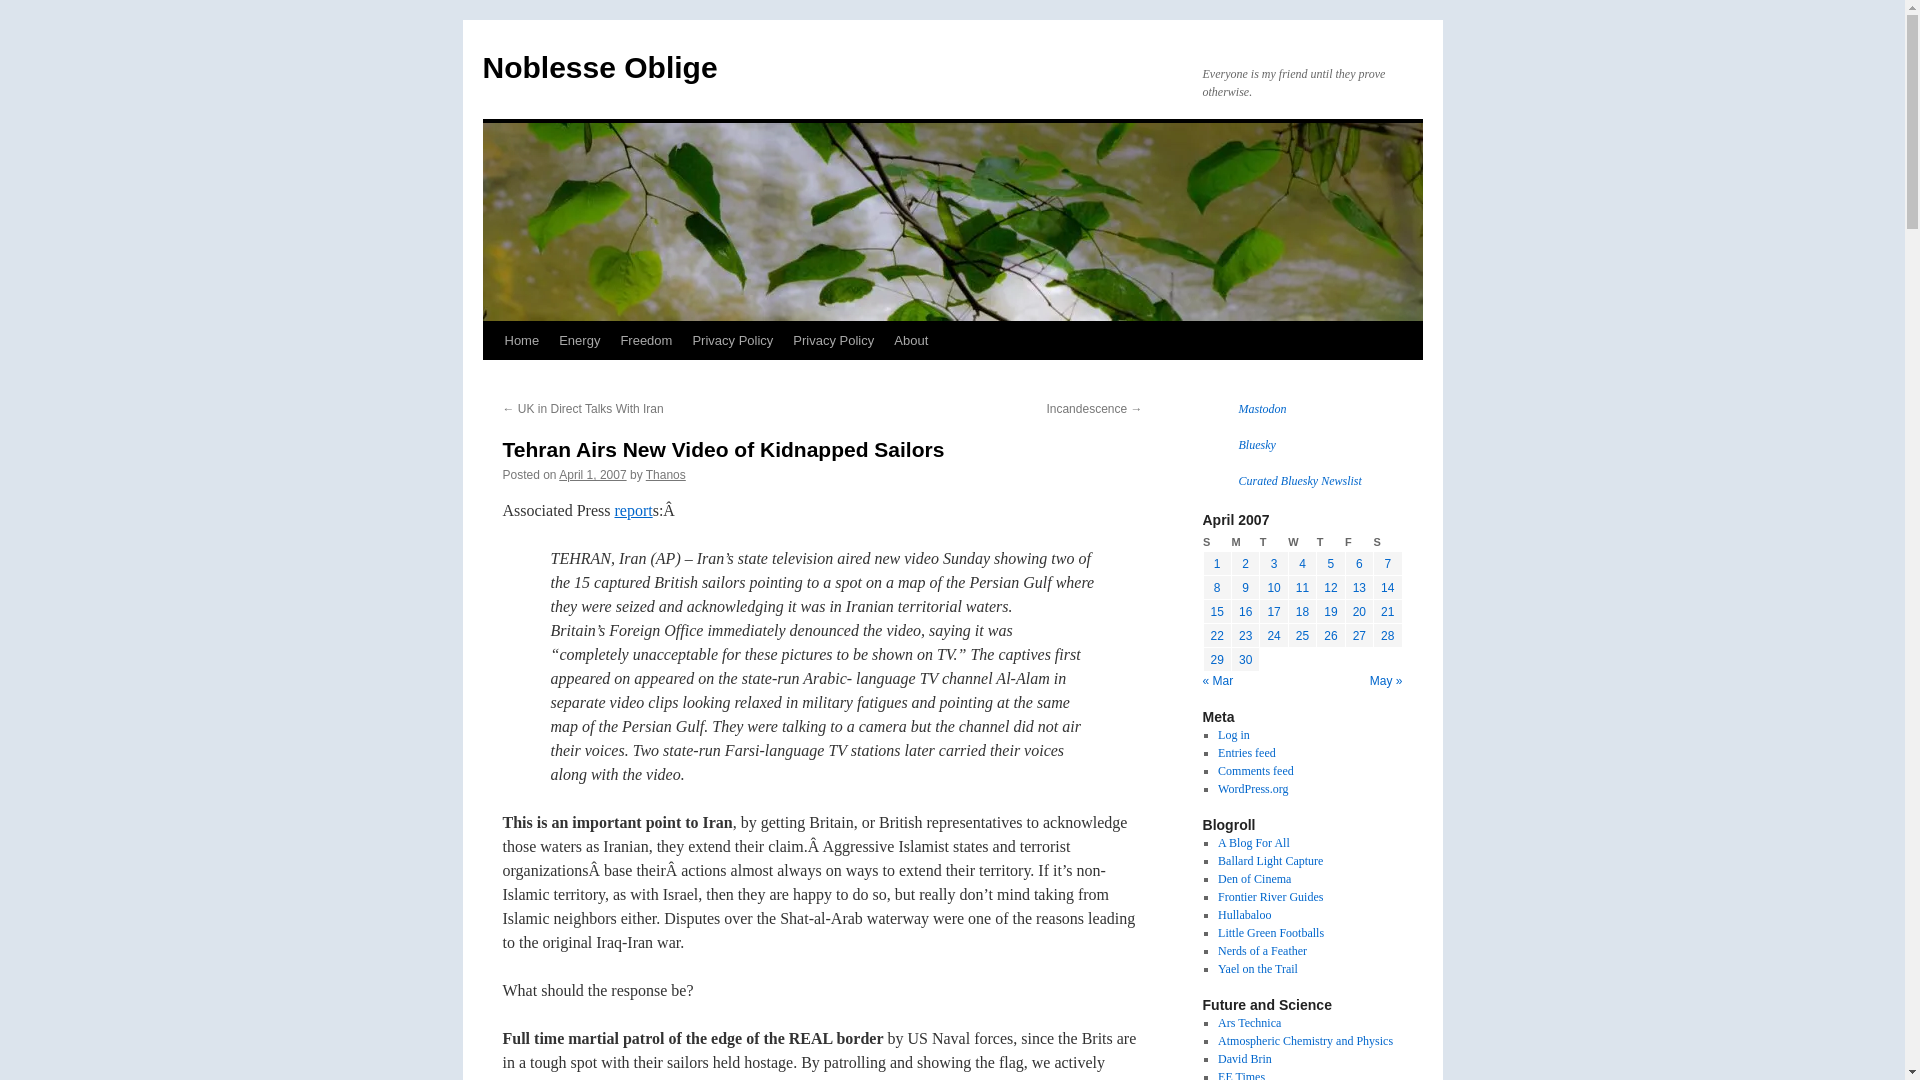  Describe the element at coordinates (910, 340) in the screenshot. I see `About` at that location.